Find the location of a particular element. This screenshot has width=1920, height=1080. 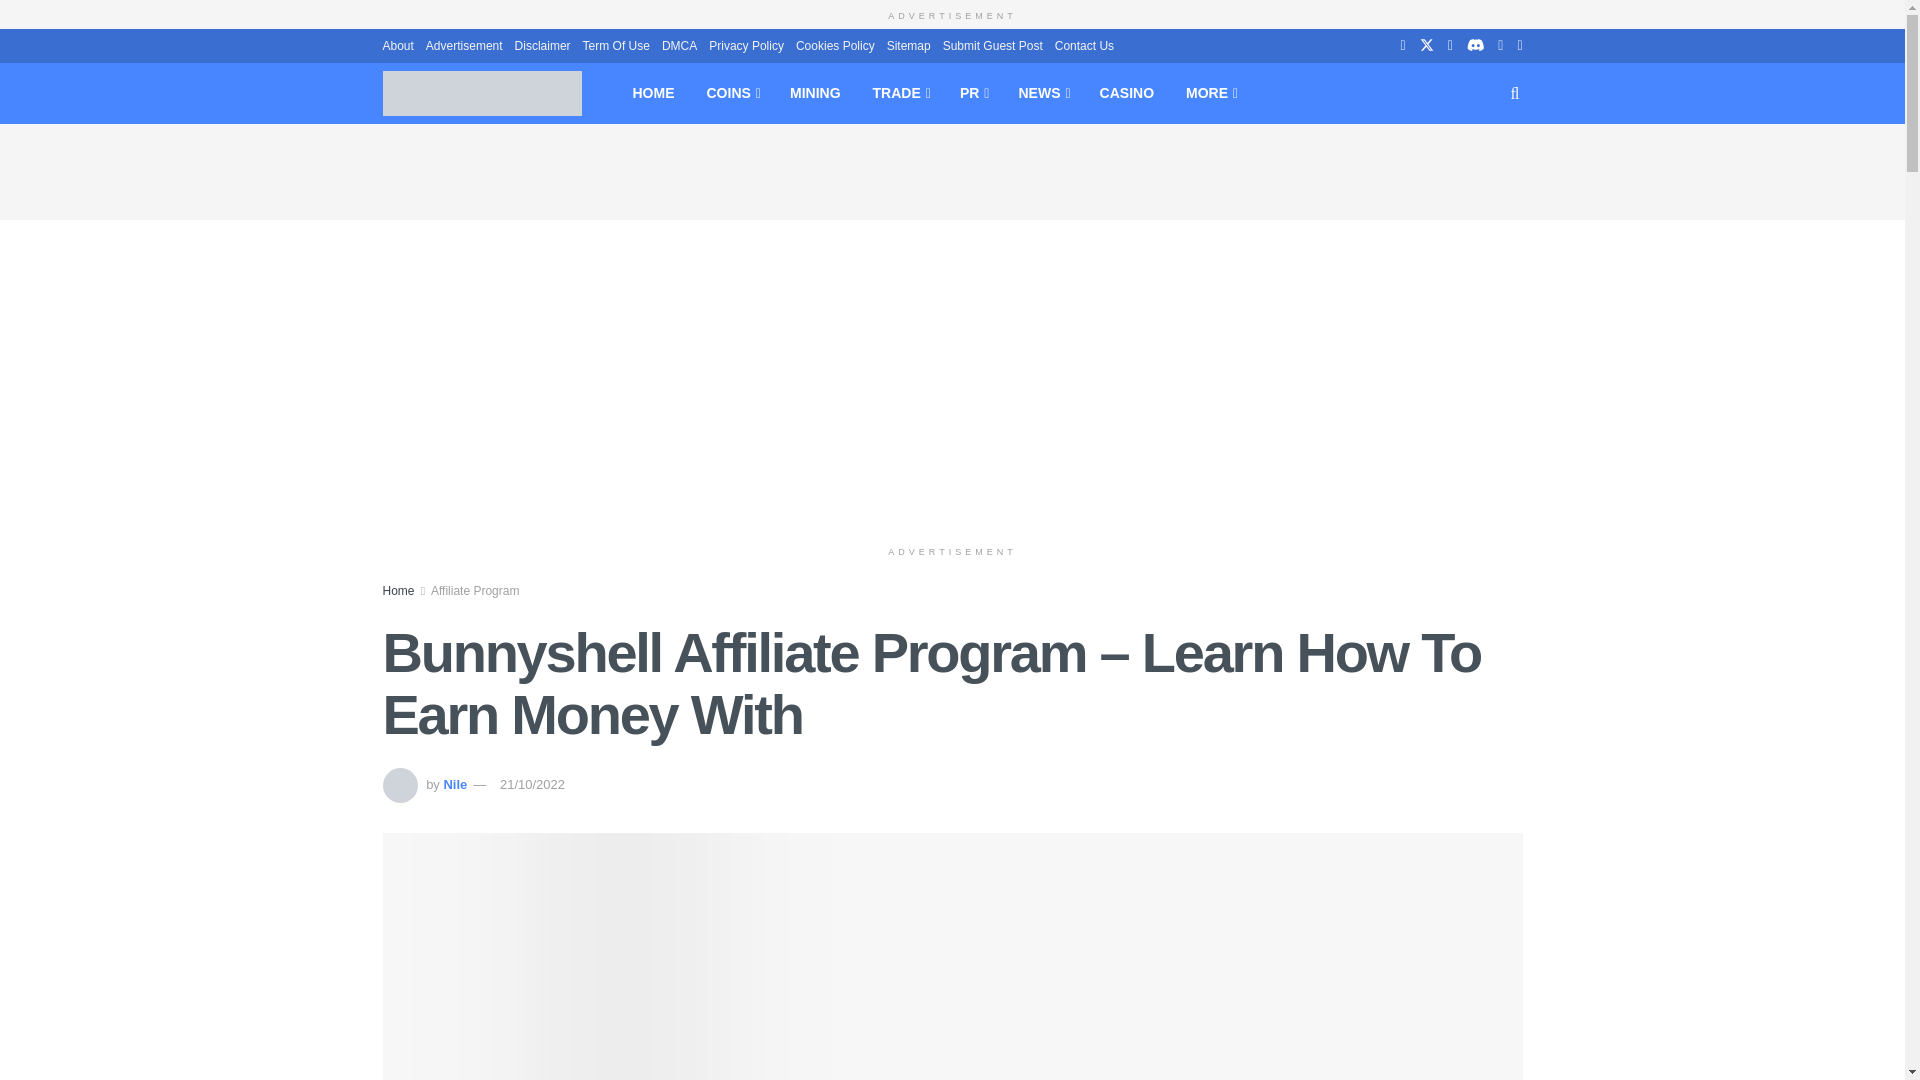

MORE is located at coordinates (1210, 92).